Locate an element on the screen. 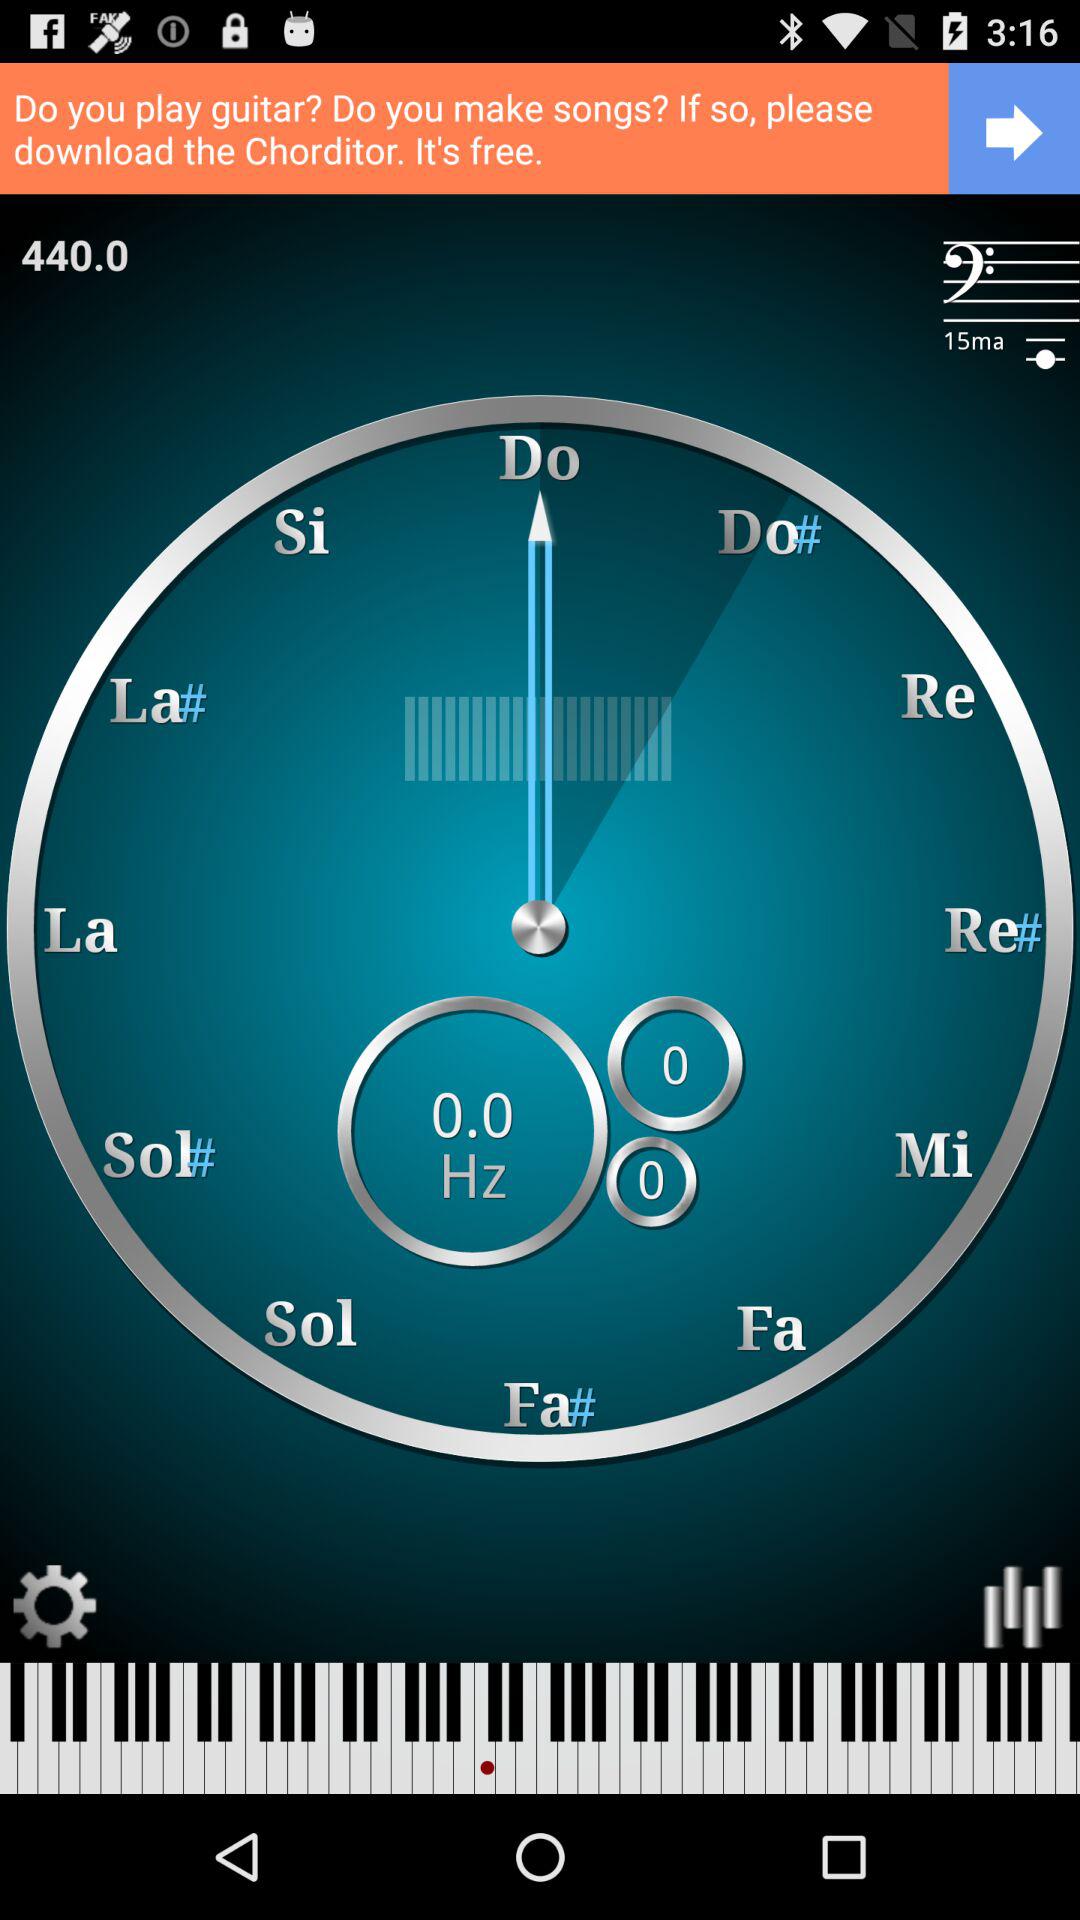 The height and width of the screenshot is (1920, 1080). select icon below c a r app is located at coordinates (540, 738).